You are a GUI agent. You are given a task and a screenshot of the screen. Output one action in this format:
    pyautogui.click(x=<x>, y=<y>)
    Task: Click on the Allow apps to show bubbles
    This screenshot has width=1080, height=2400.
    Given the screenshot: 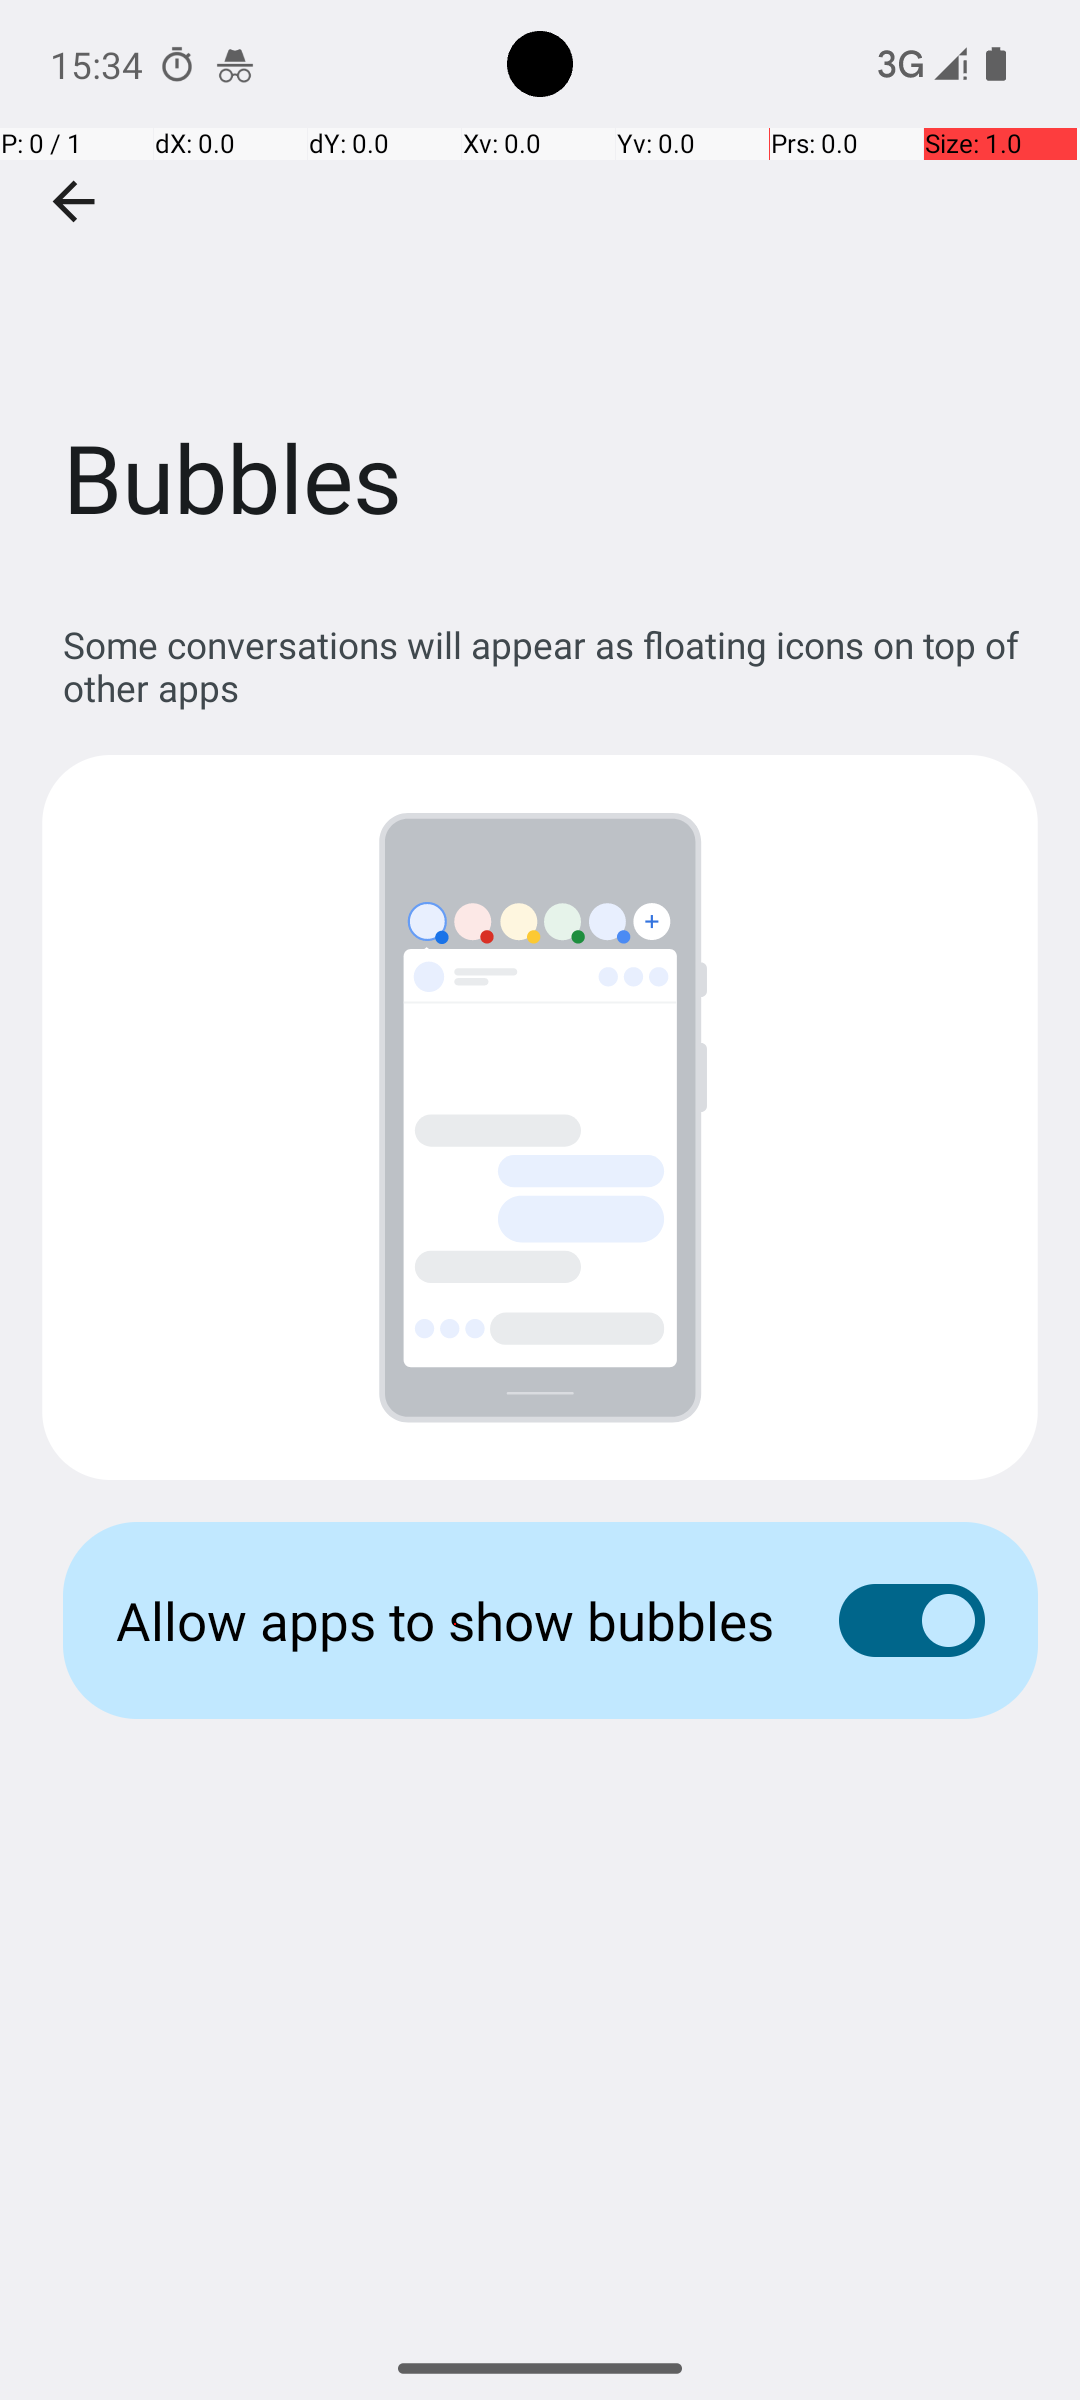 What is the action you would take?
    pyautogui.click(x=446, y=1620)
    